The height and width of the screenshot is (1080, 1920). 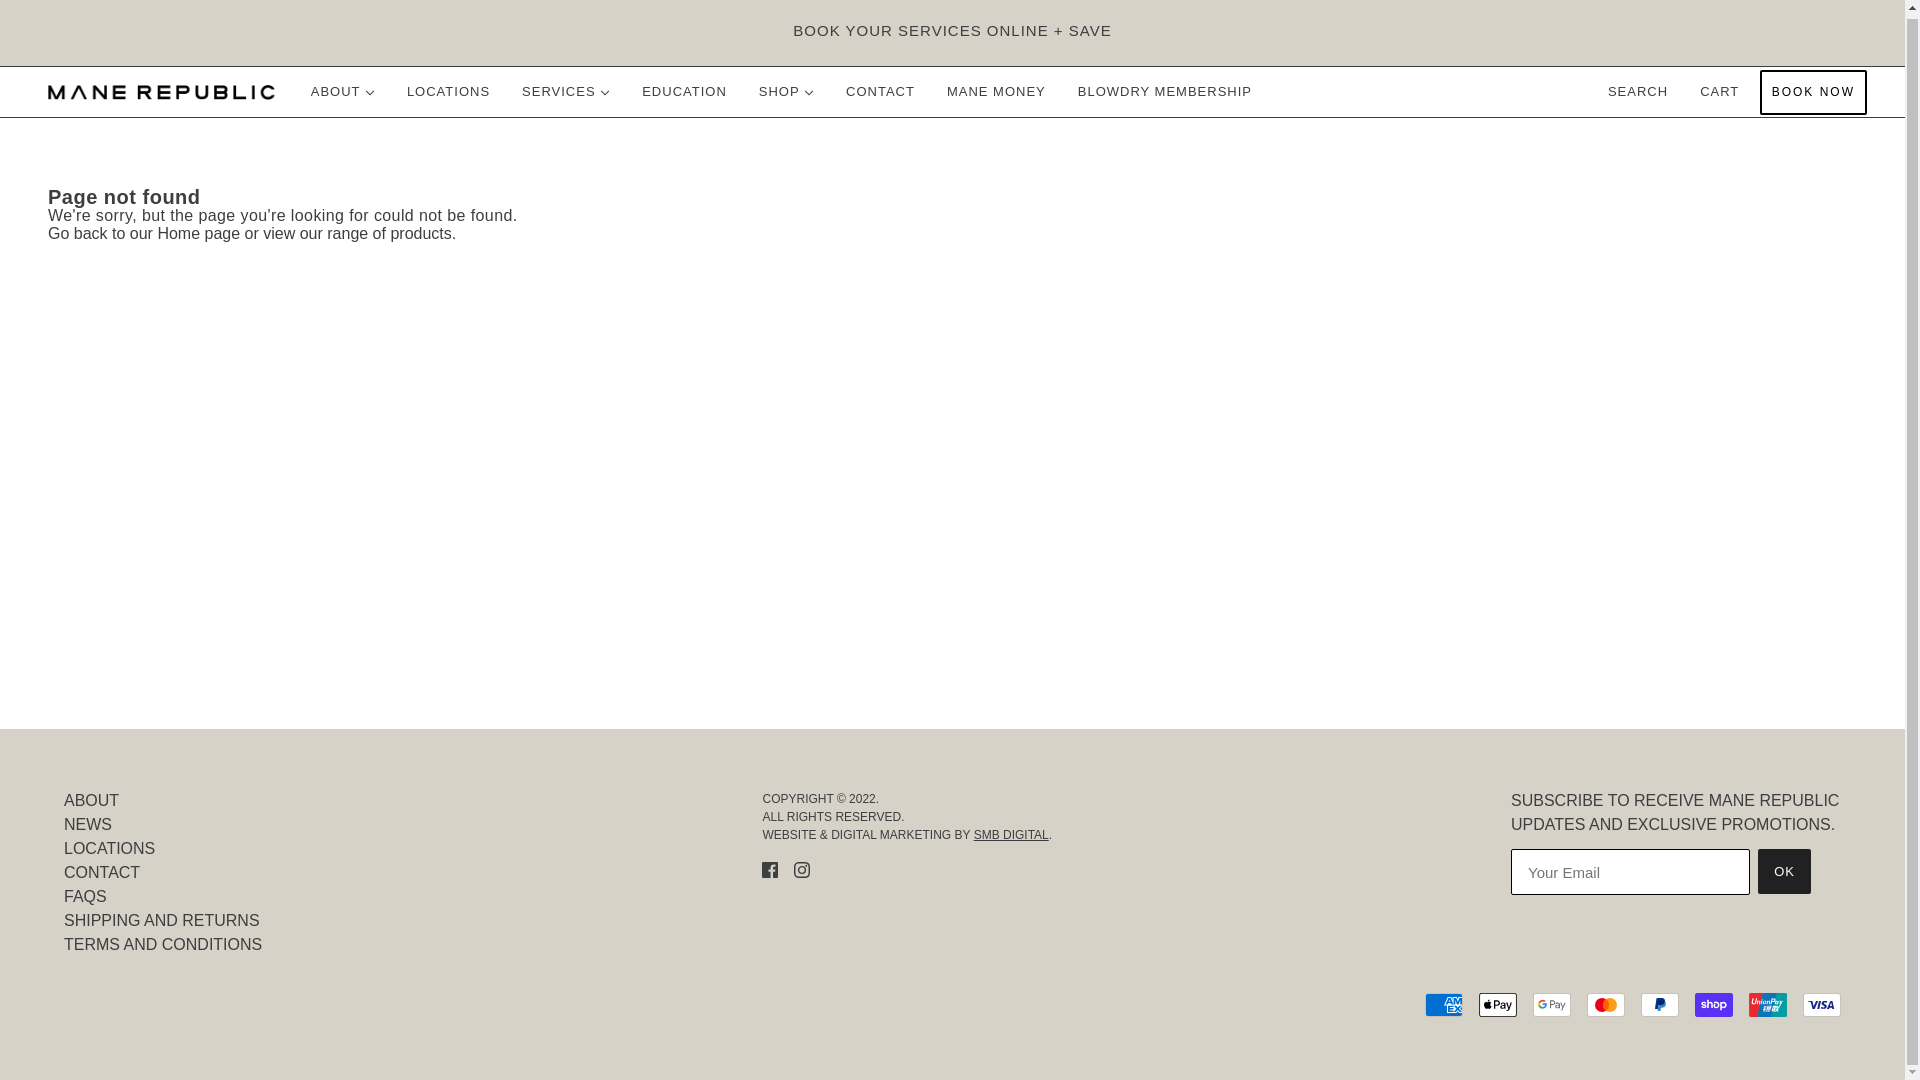 I want to click on Contact, so click(x=102, y=872).